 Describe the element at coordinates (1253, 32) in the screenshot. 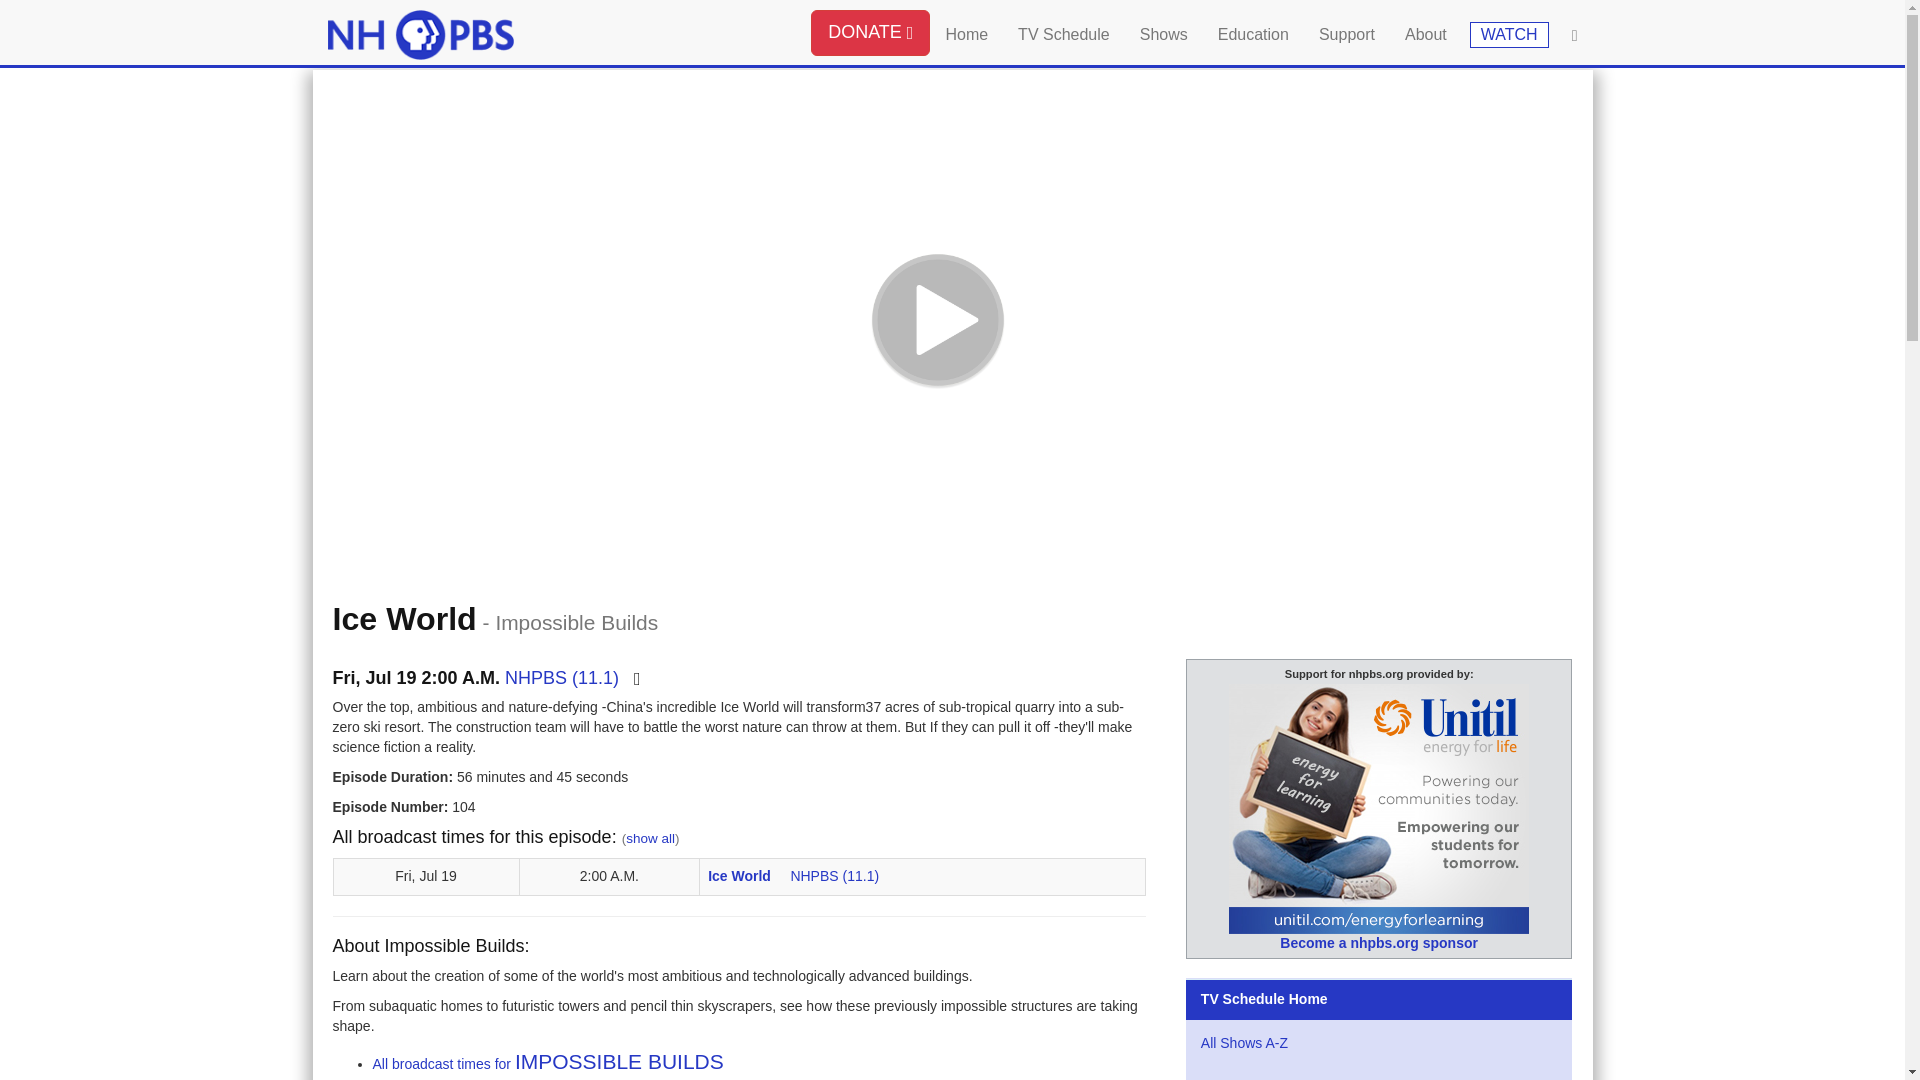

I see `Education` at that location.